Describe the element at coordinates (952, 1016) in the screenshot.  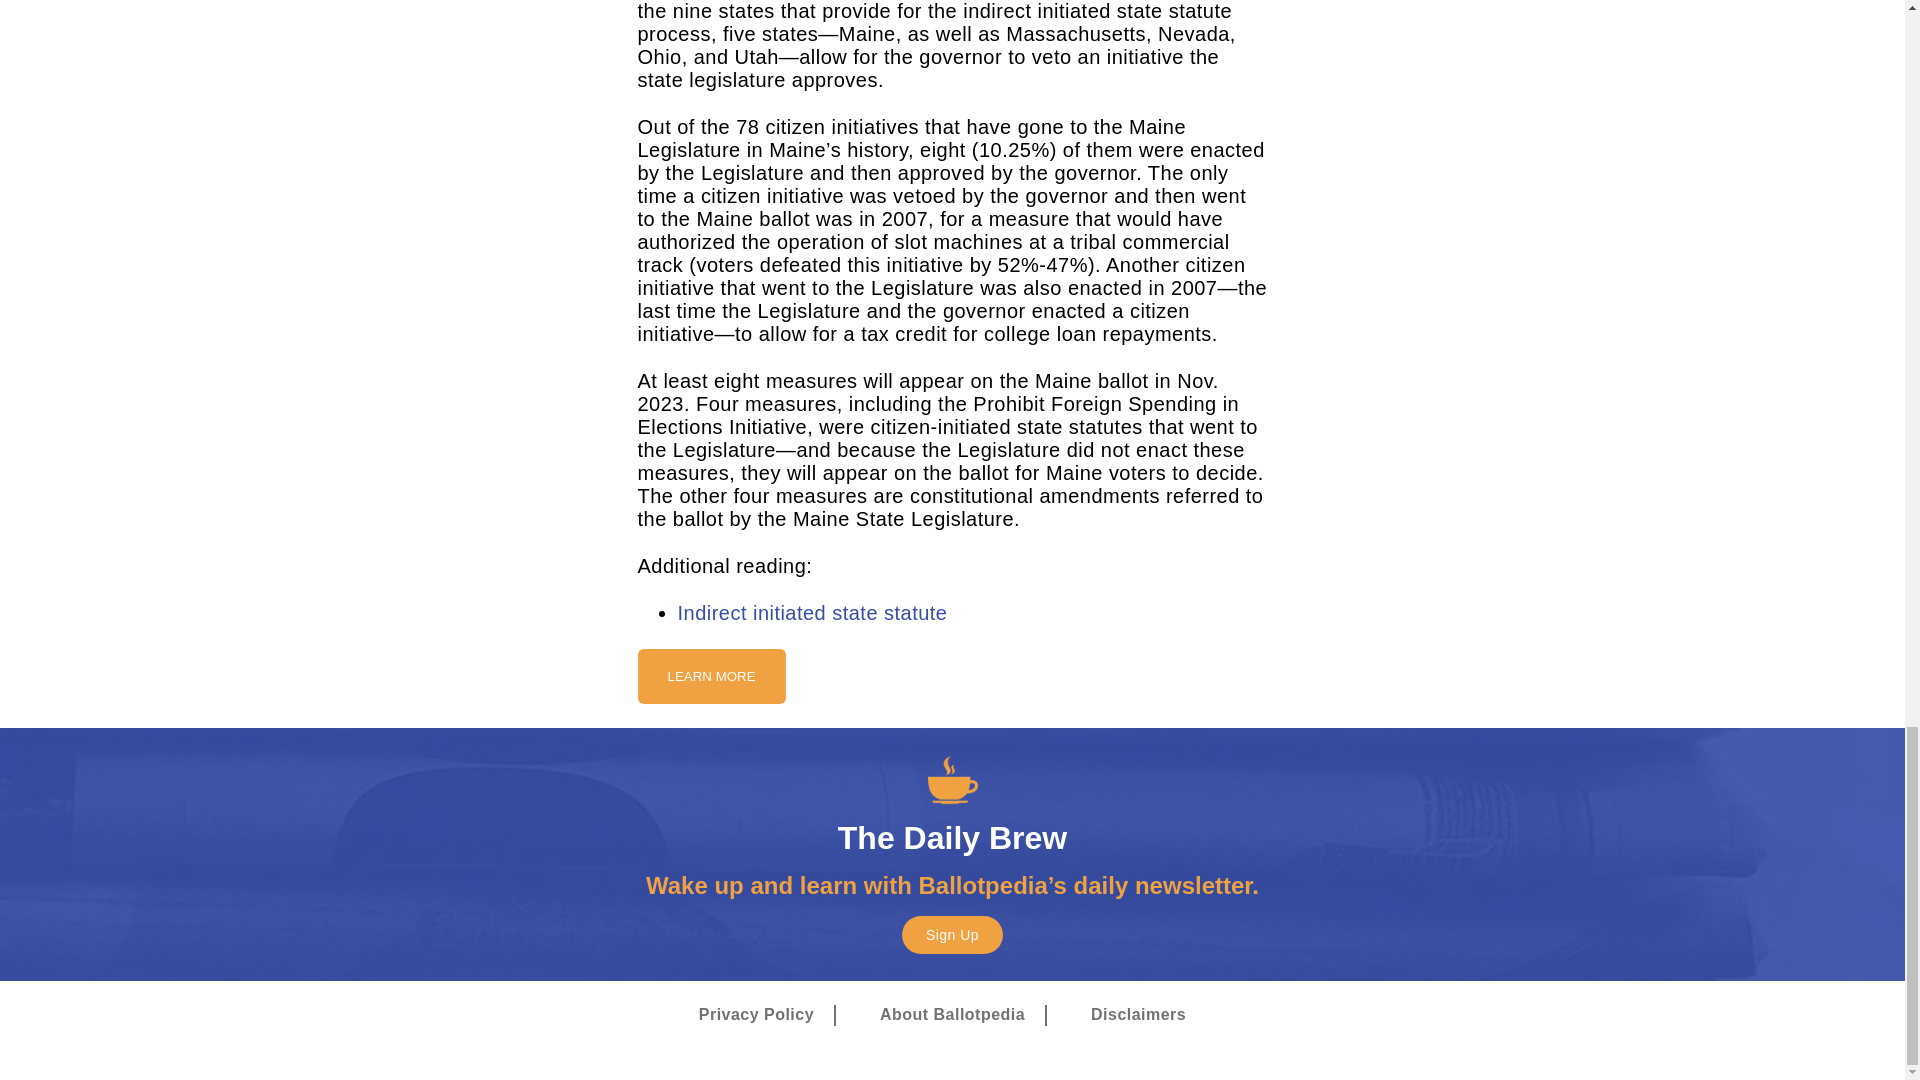
I see `About Ballotpedia` at that location.